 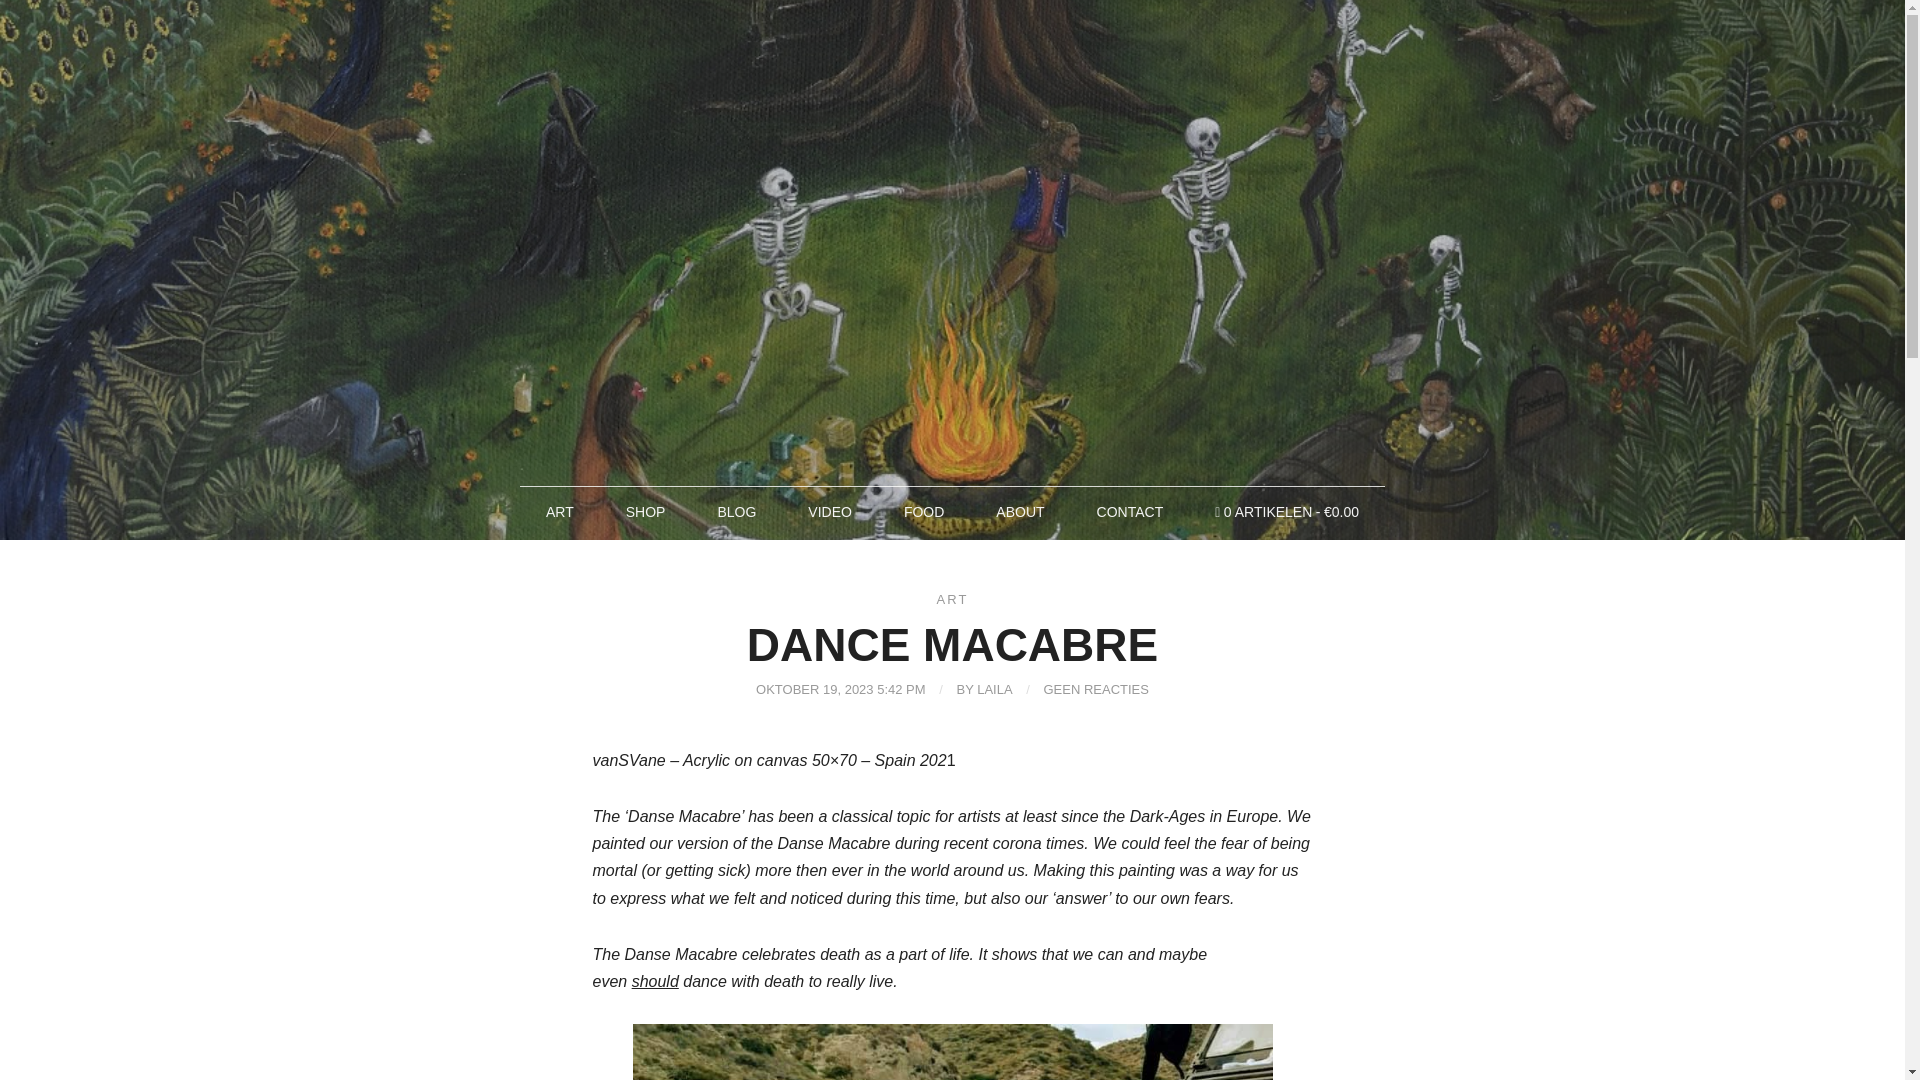 I want to click on CONTACT, so click(x=1130, y=512).